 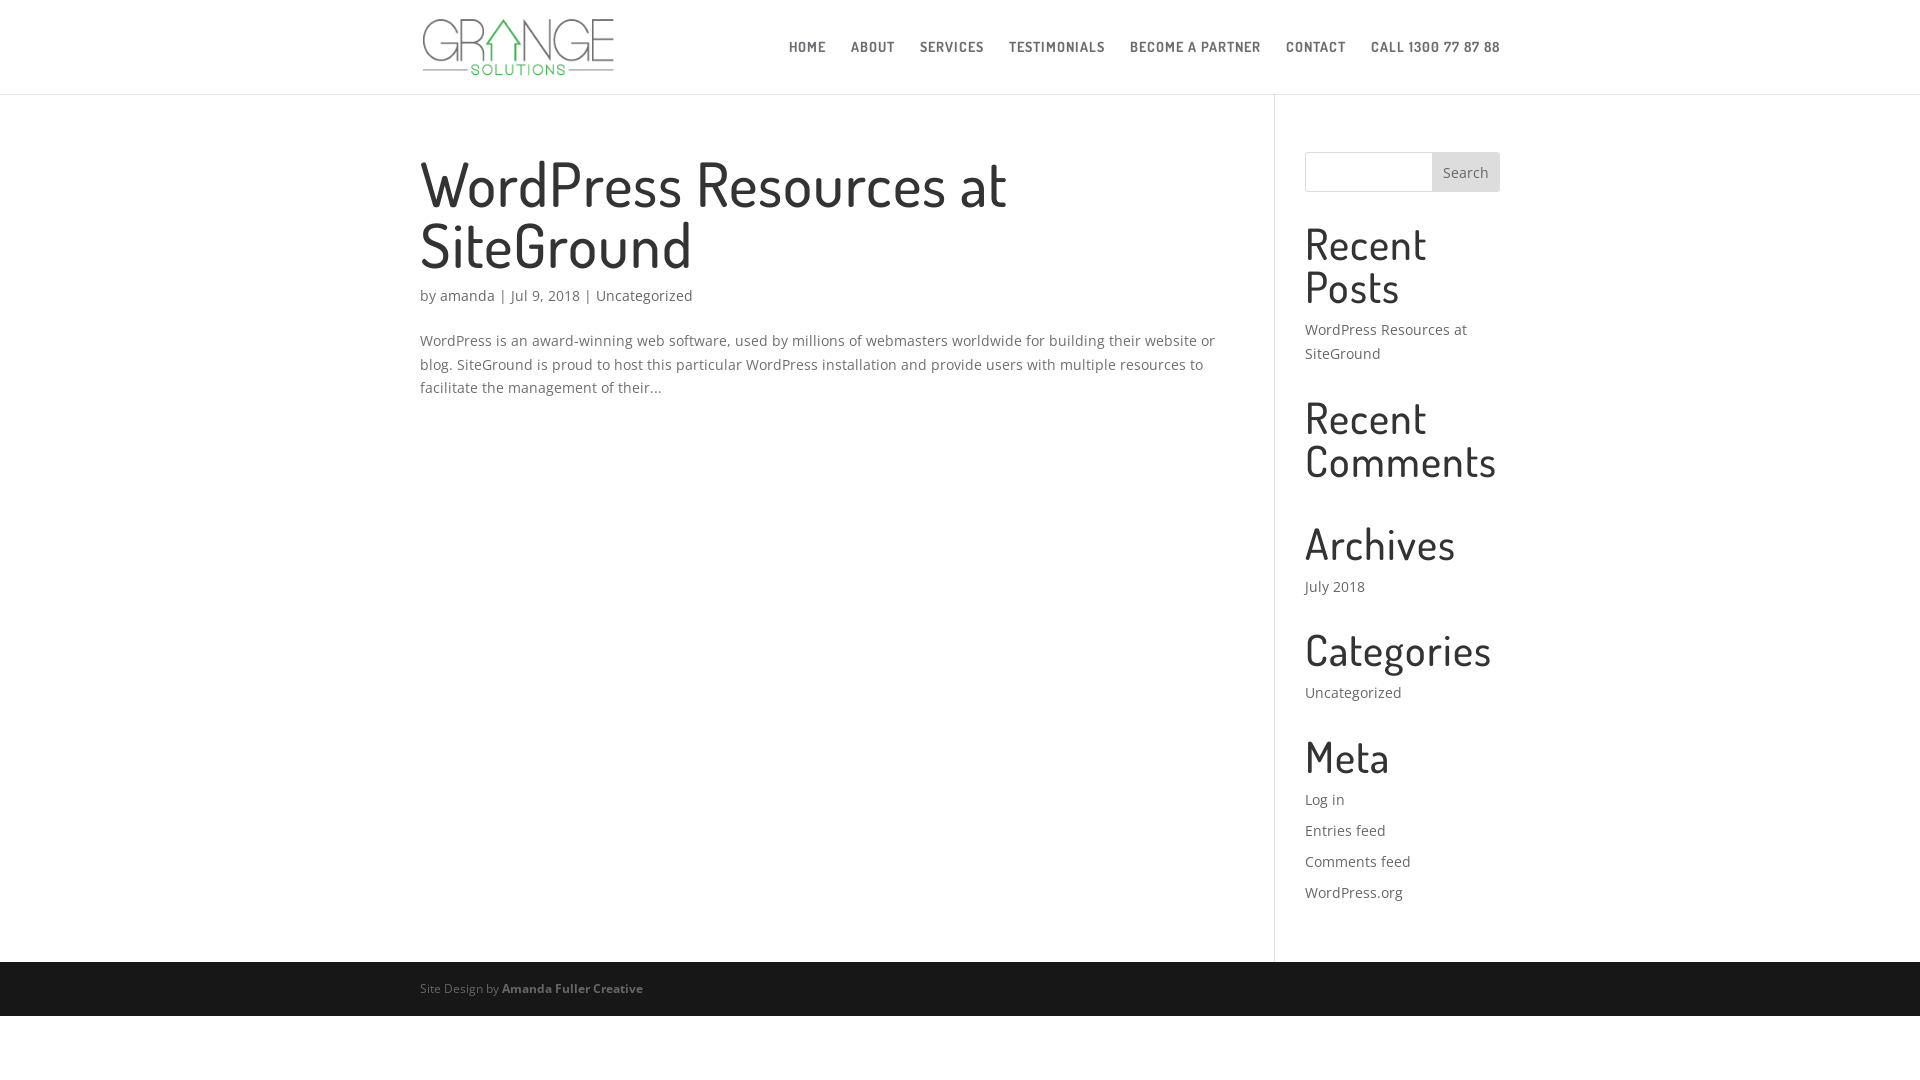 What do you see at coordinates (1466, 172) in the screenshot?
I see `Search` at bounding box center [1466, 172].